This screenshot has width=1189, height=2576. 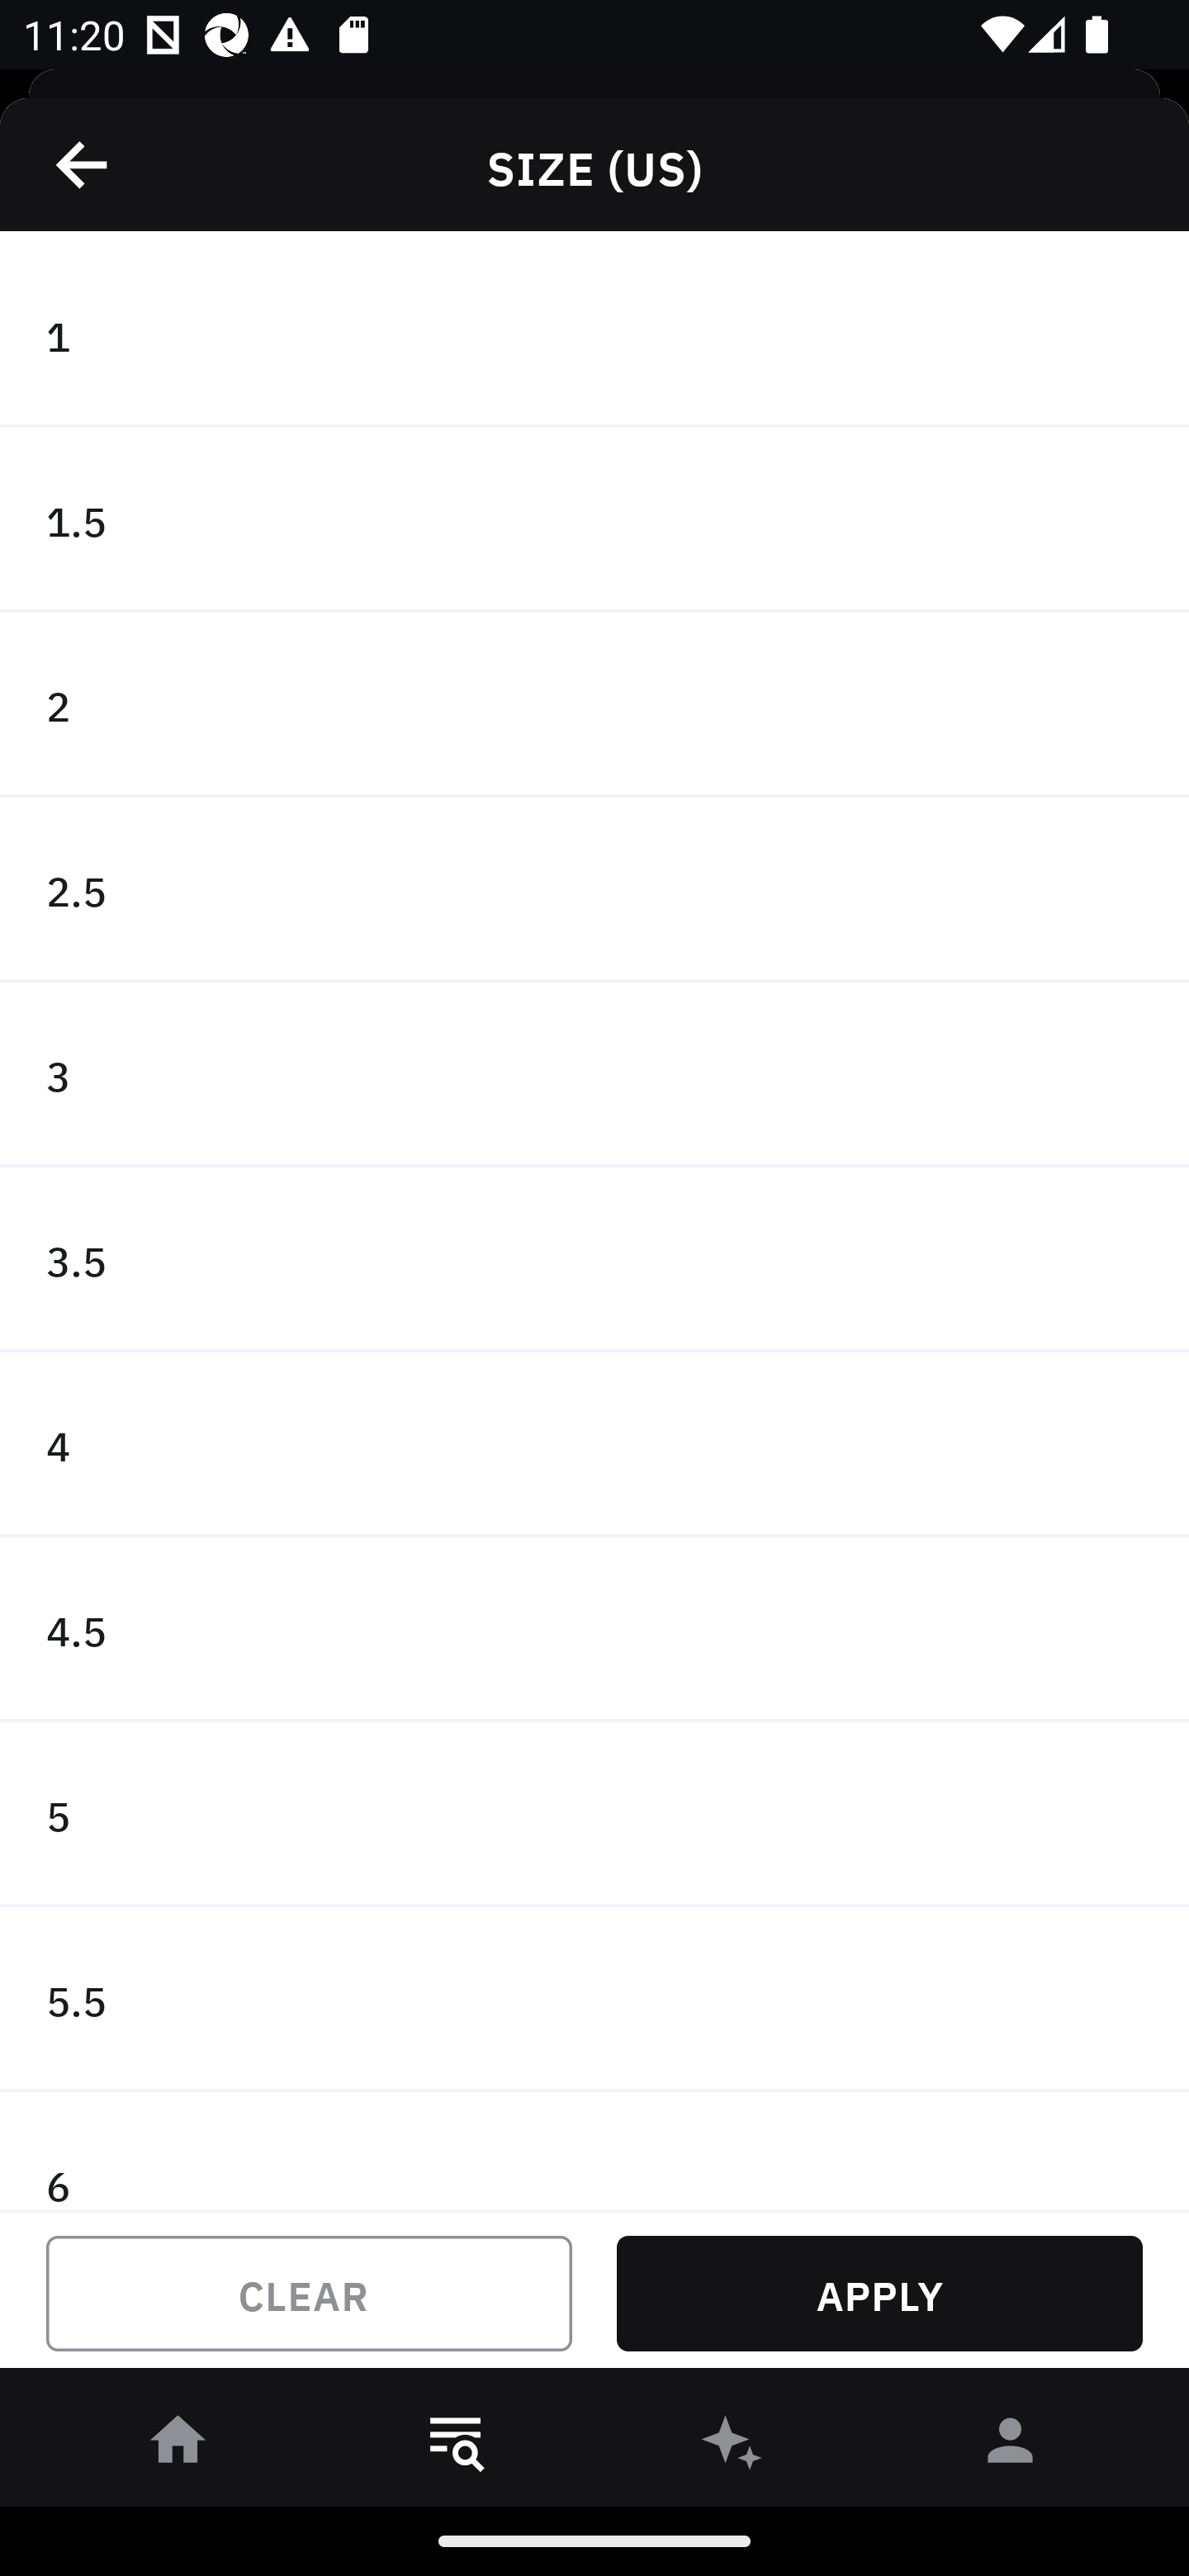 I want to click on 3, so click(x=594, y=1073).